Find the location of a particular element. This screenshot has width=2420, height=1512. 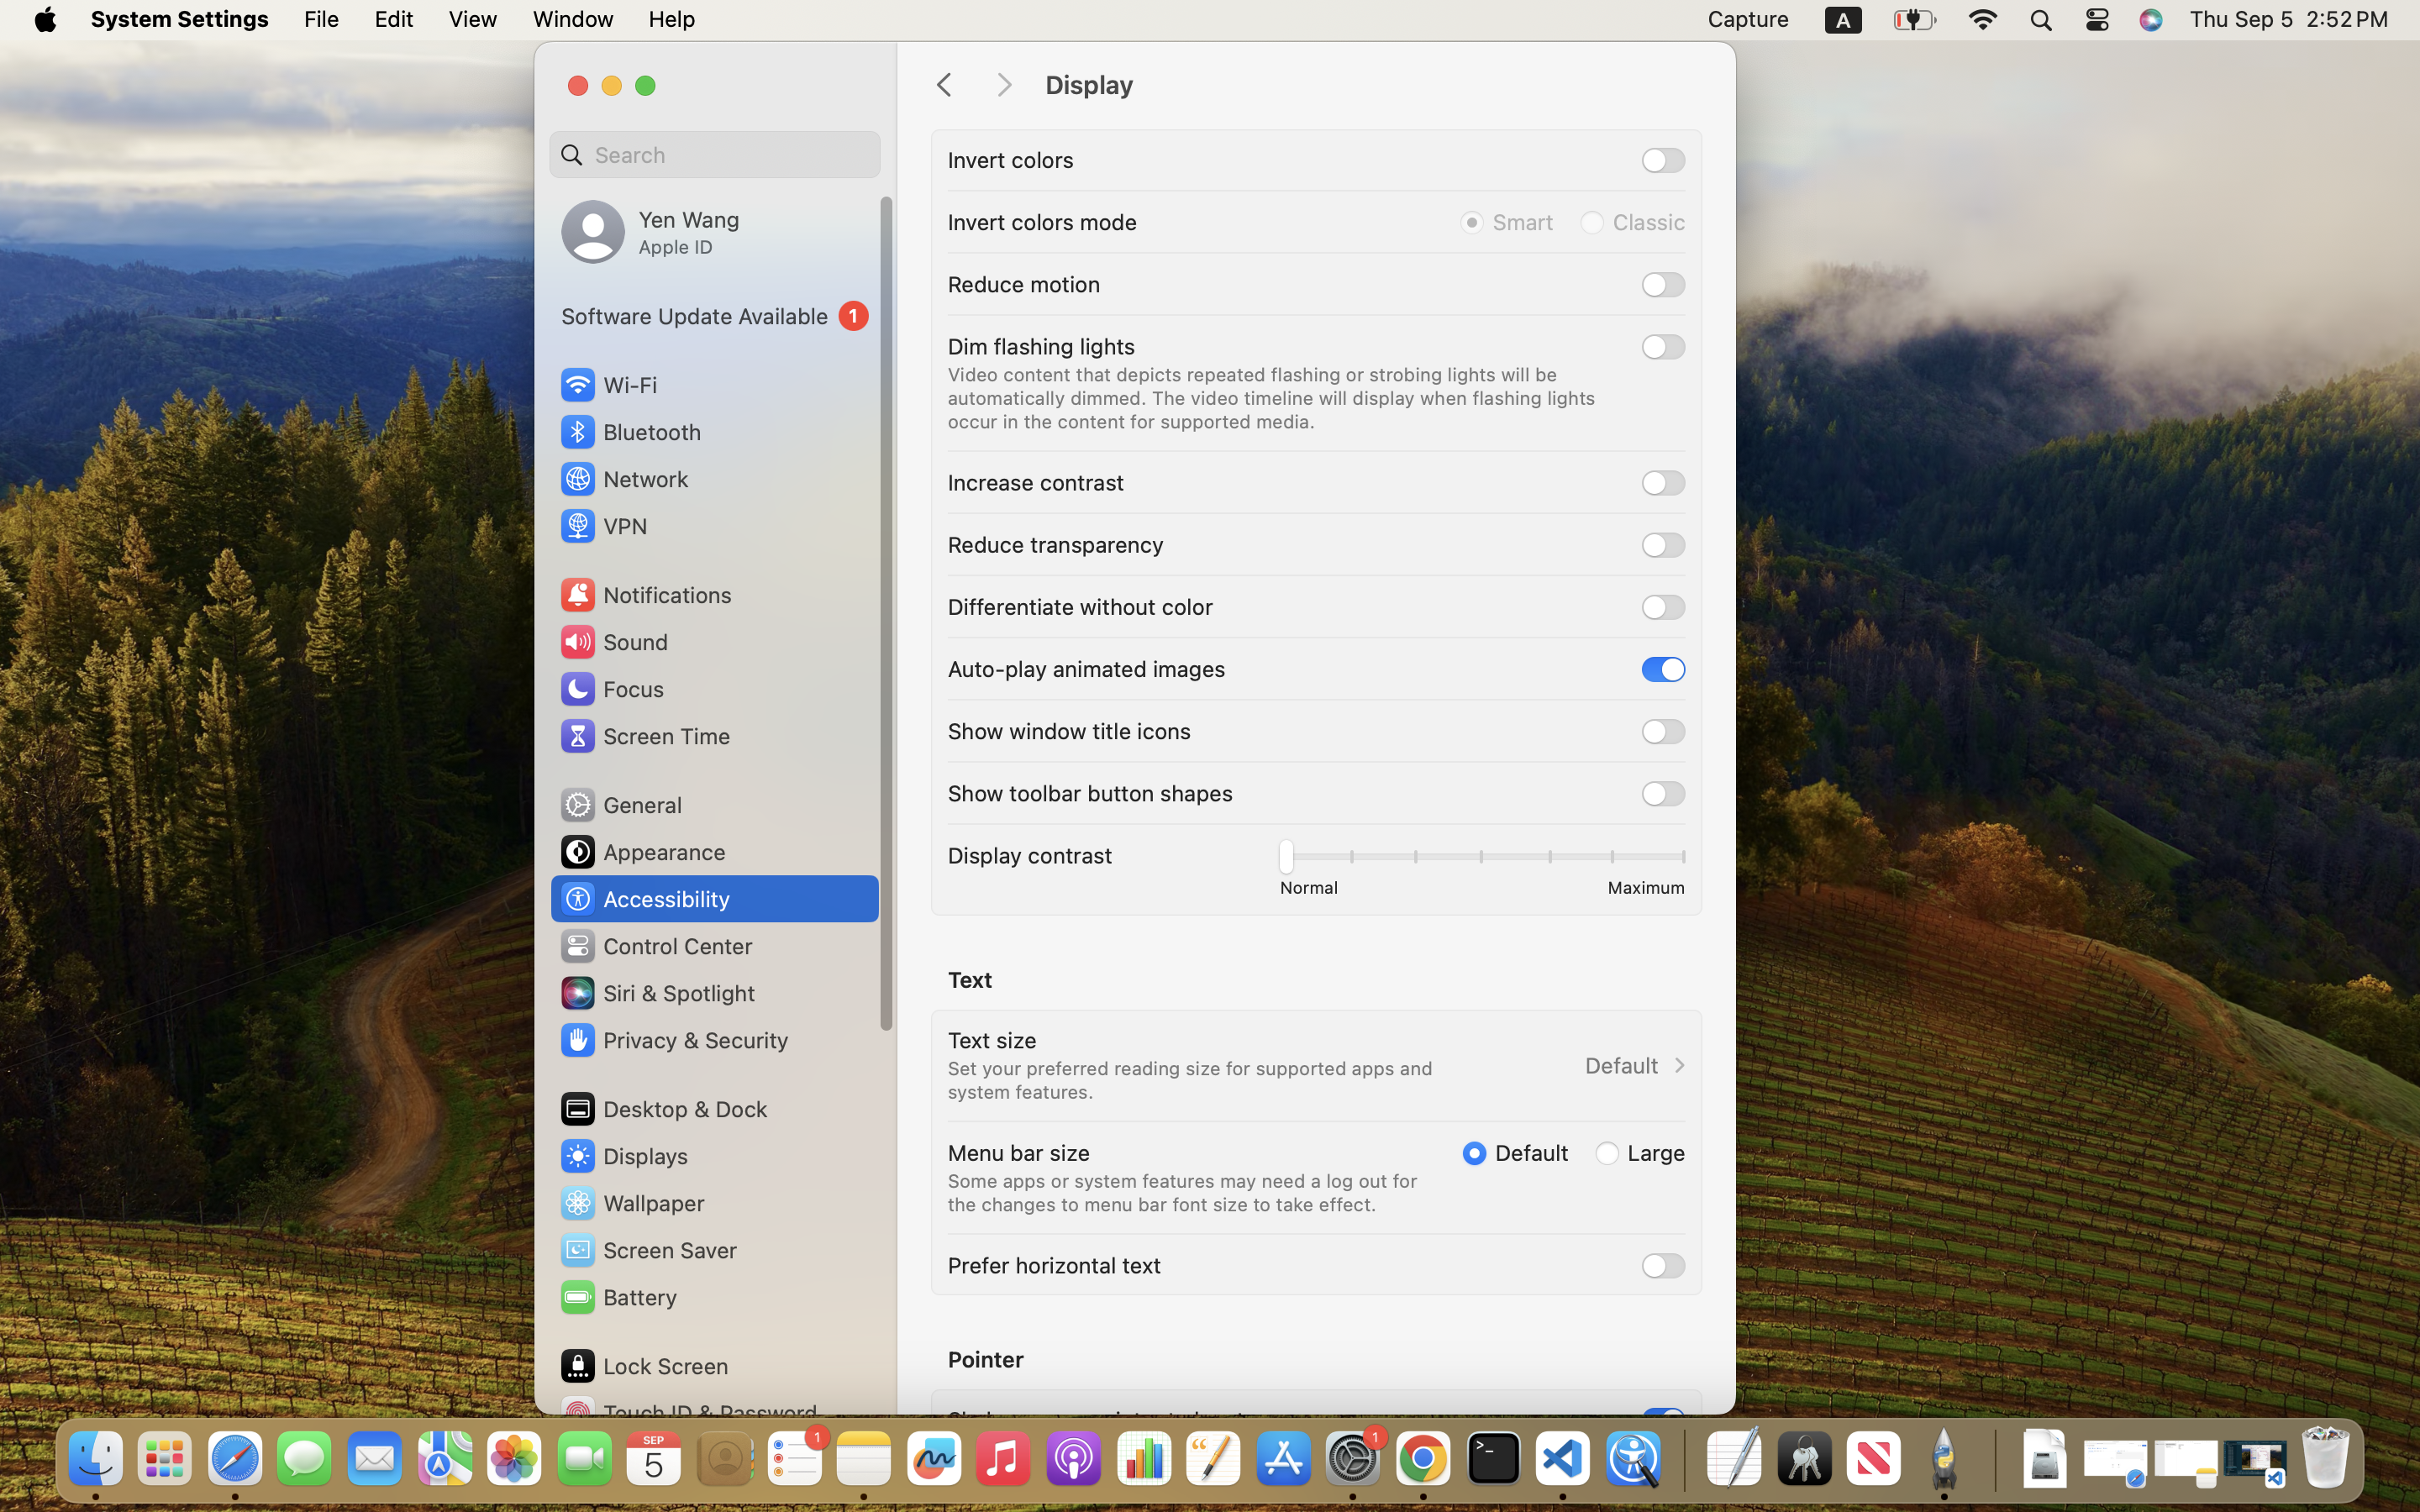

Show window title icons is located at coordinates (1070, 731).